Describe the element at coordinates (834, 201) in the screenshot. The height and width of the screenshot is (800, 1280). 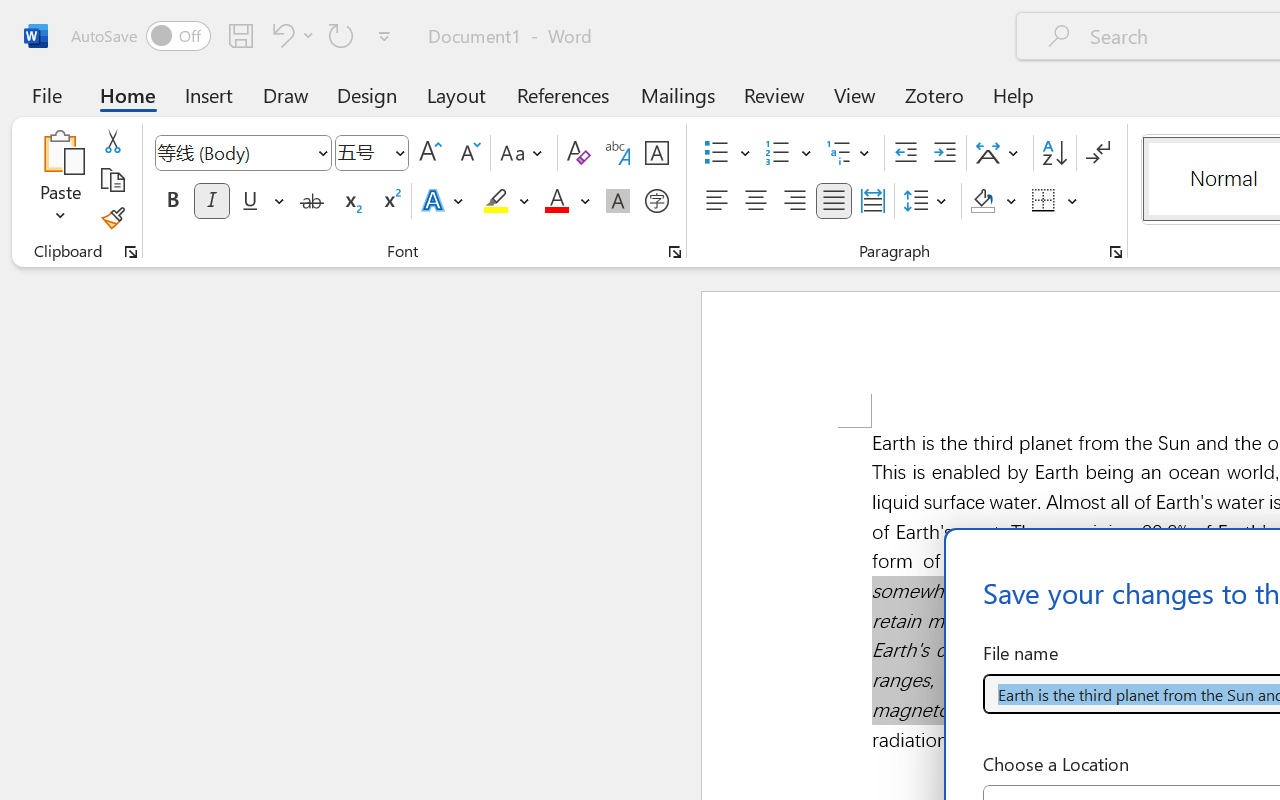
I see `Justify` at that location.